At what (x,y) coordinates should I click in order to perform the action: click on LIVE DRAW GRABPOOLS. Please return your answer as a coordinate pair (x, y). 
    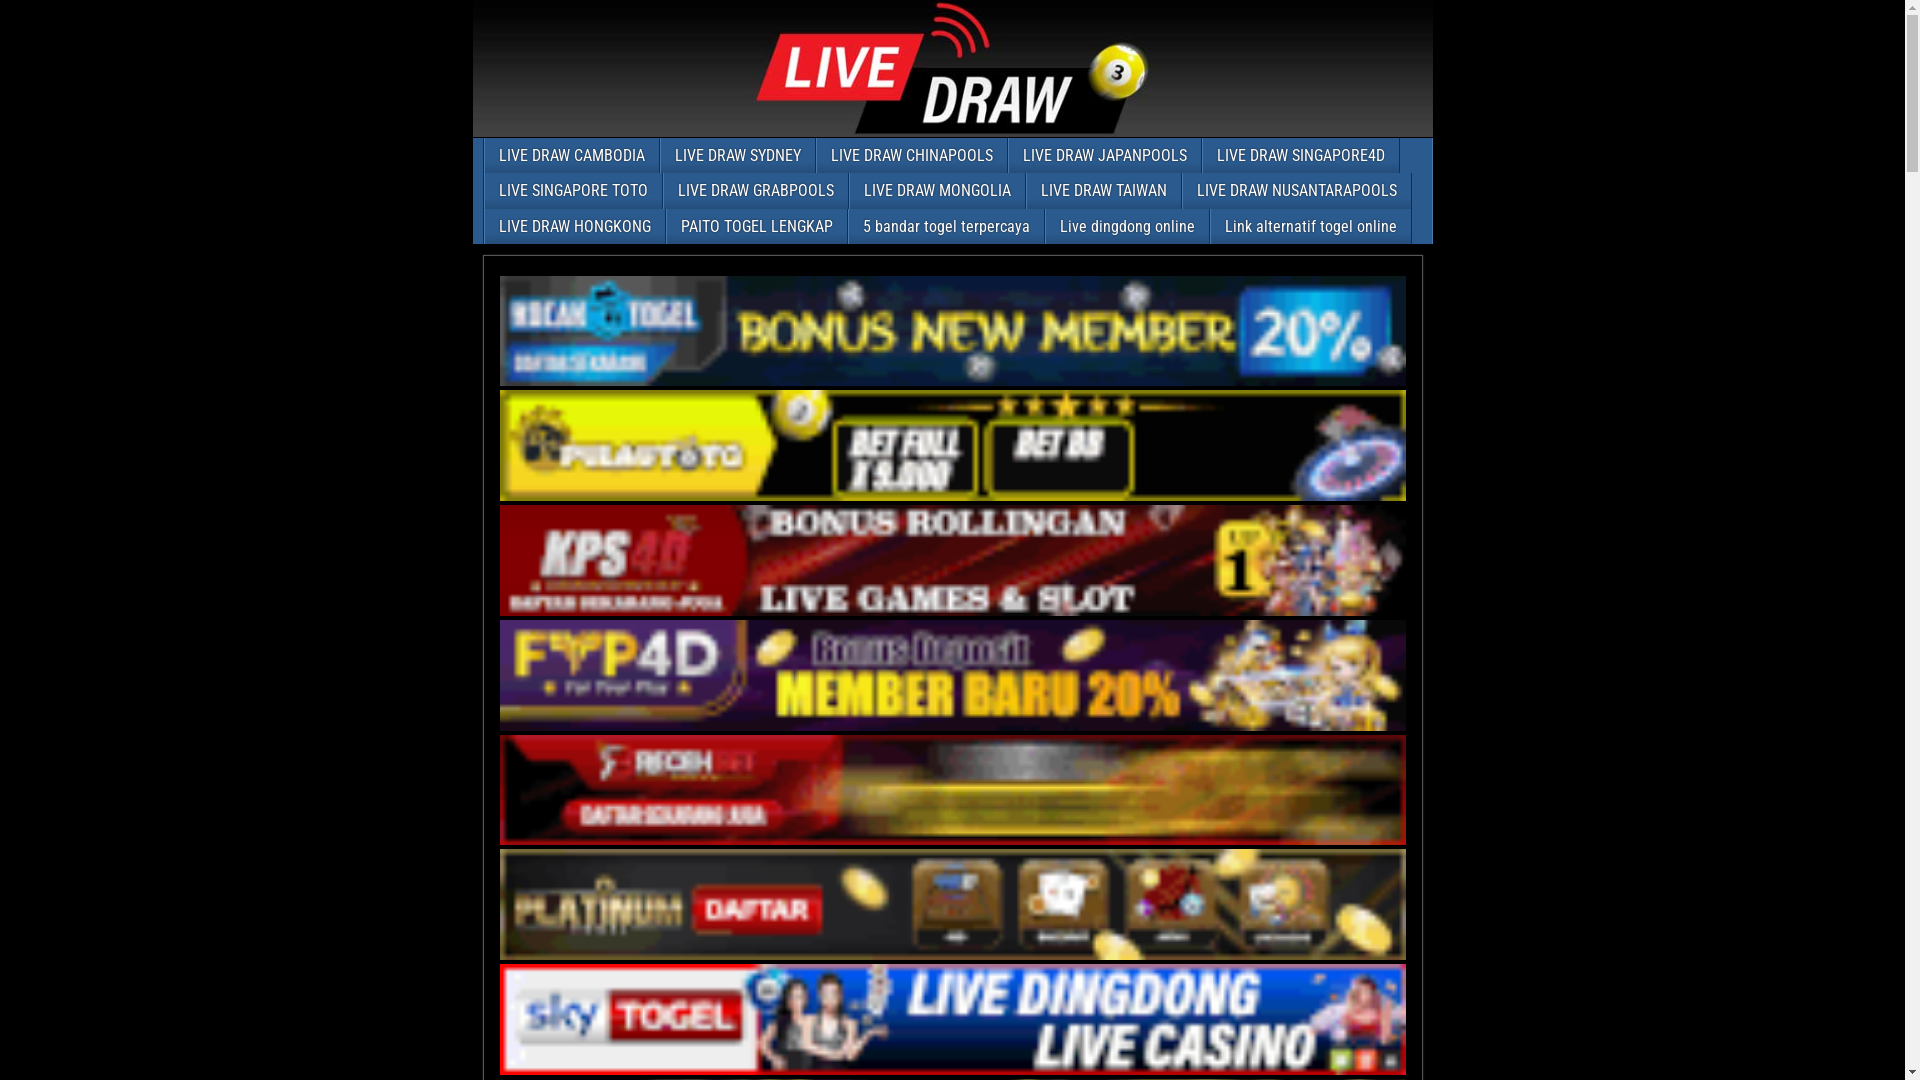
    Looking at the image, I should click on (756, 190).